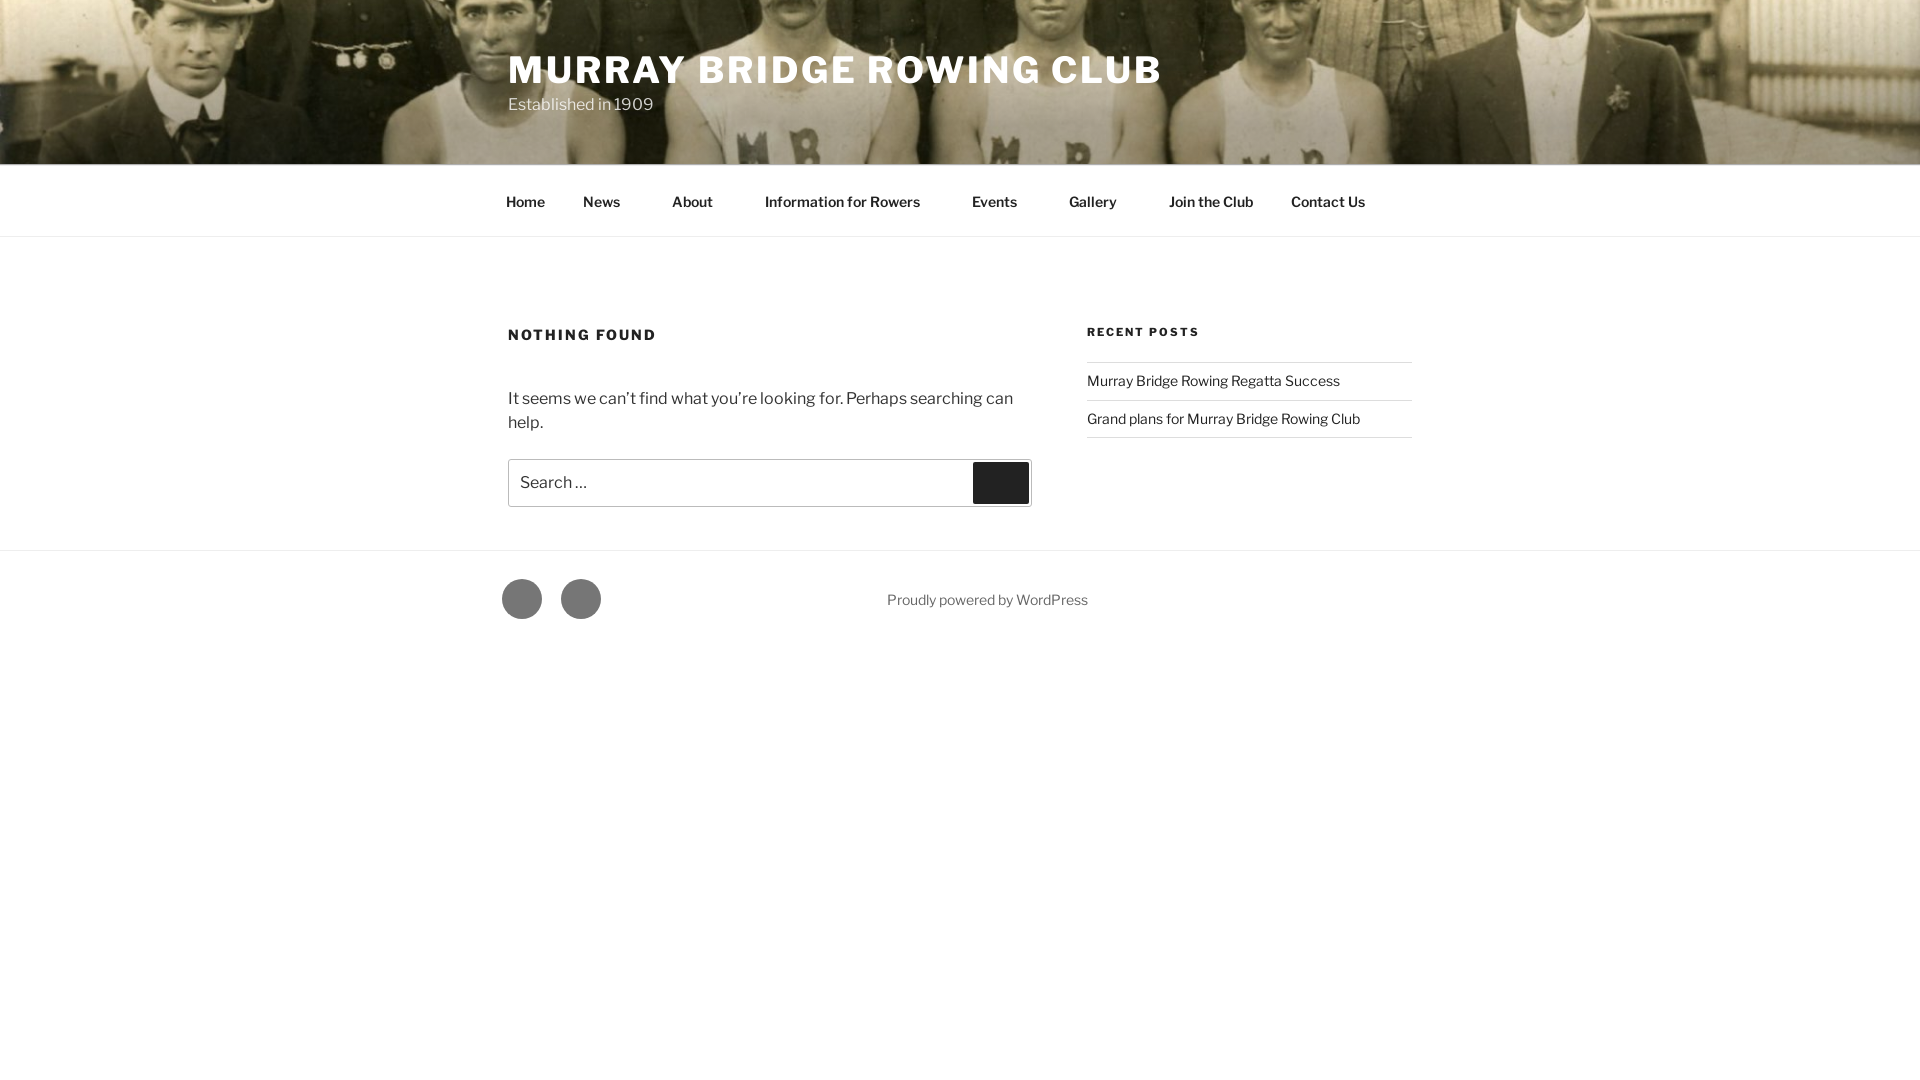 Image resolution: width=1920 pixels, height=1080 pixels. What do you see at coordinates (0, 0) in the screenshot?
I see `Skip to content` at bounding box center [0, 0].